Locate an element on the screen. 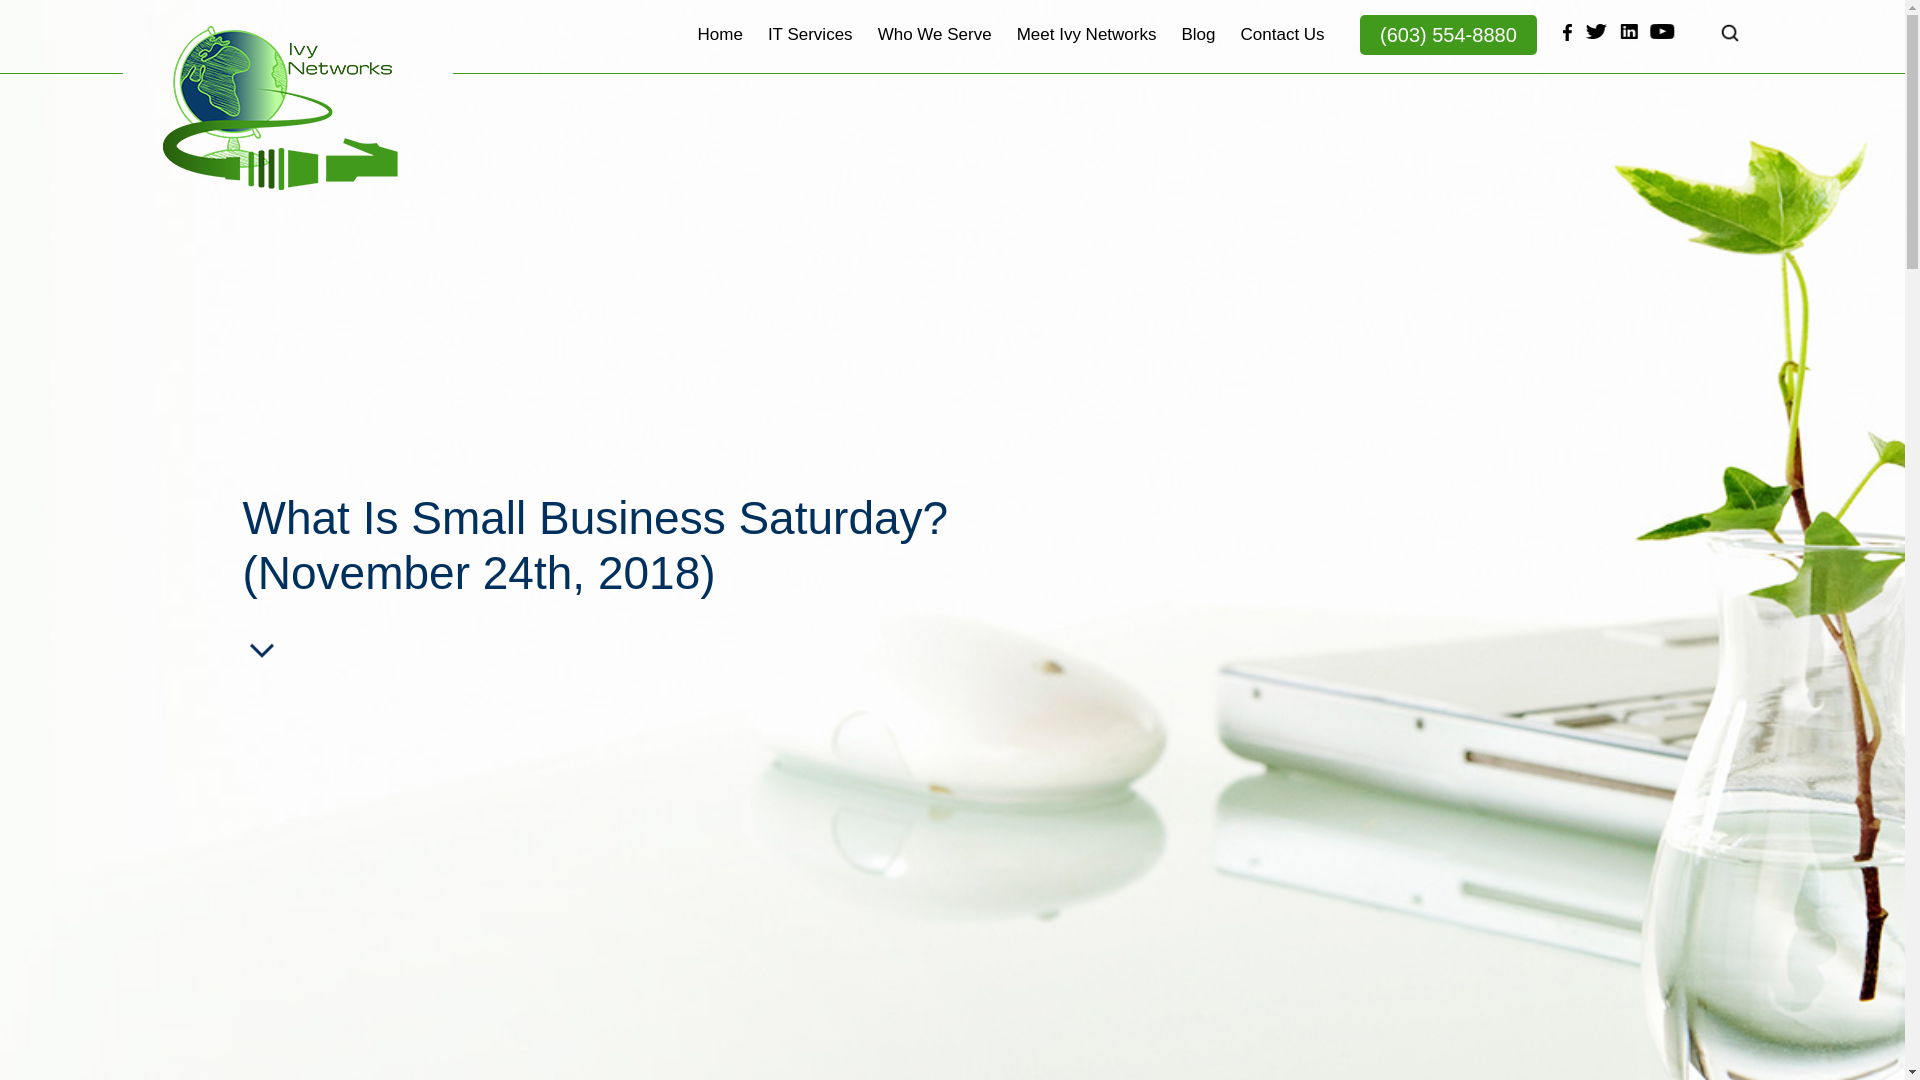 The height and width of the screenshot is (1080, 1920). Home is located at coordinates (720, 49).